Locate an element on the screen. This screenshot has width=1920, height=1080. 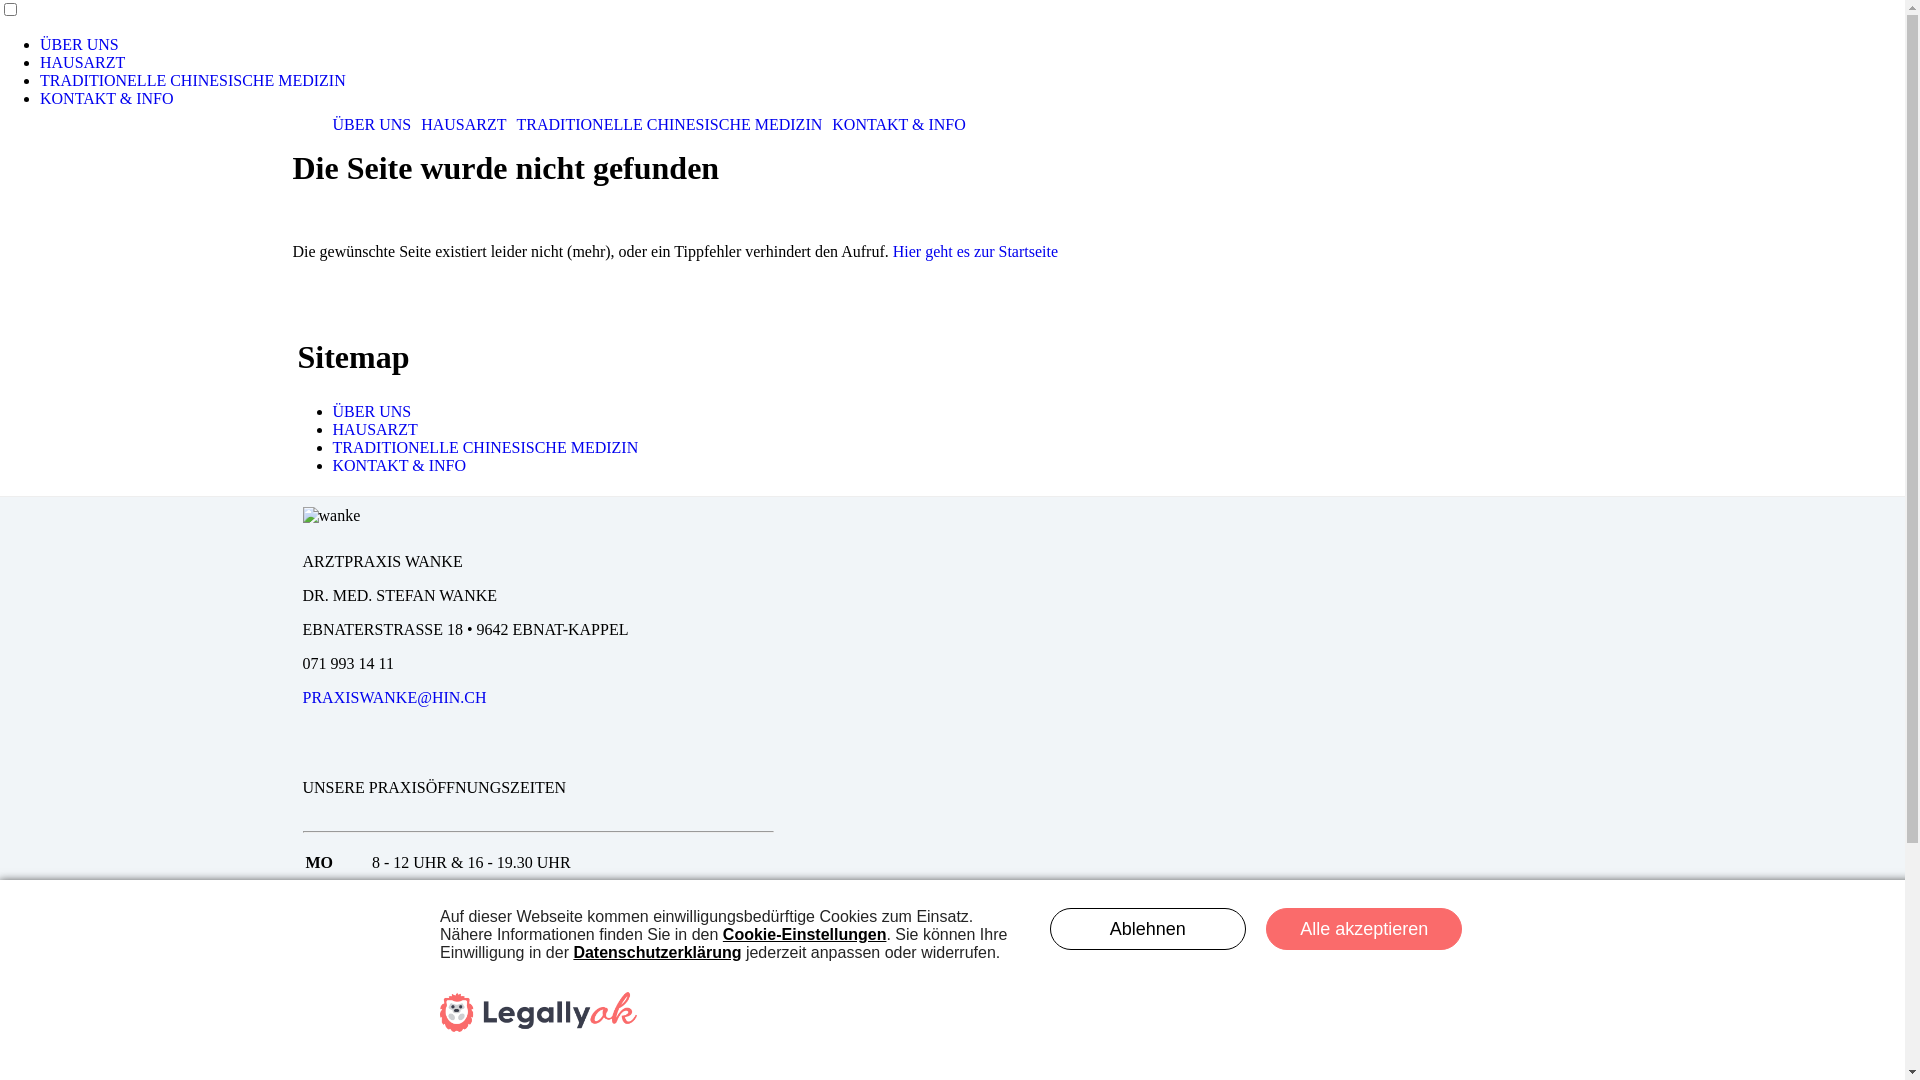
KONTAKT & INFO is located at coordinates (399, 466).